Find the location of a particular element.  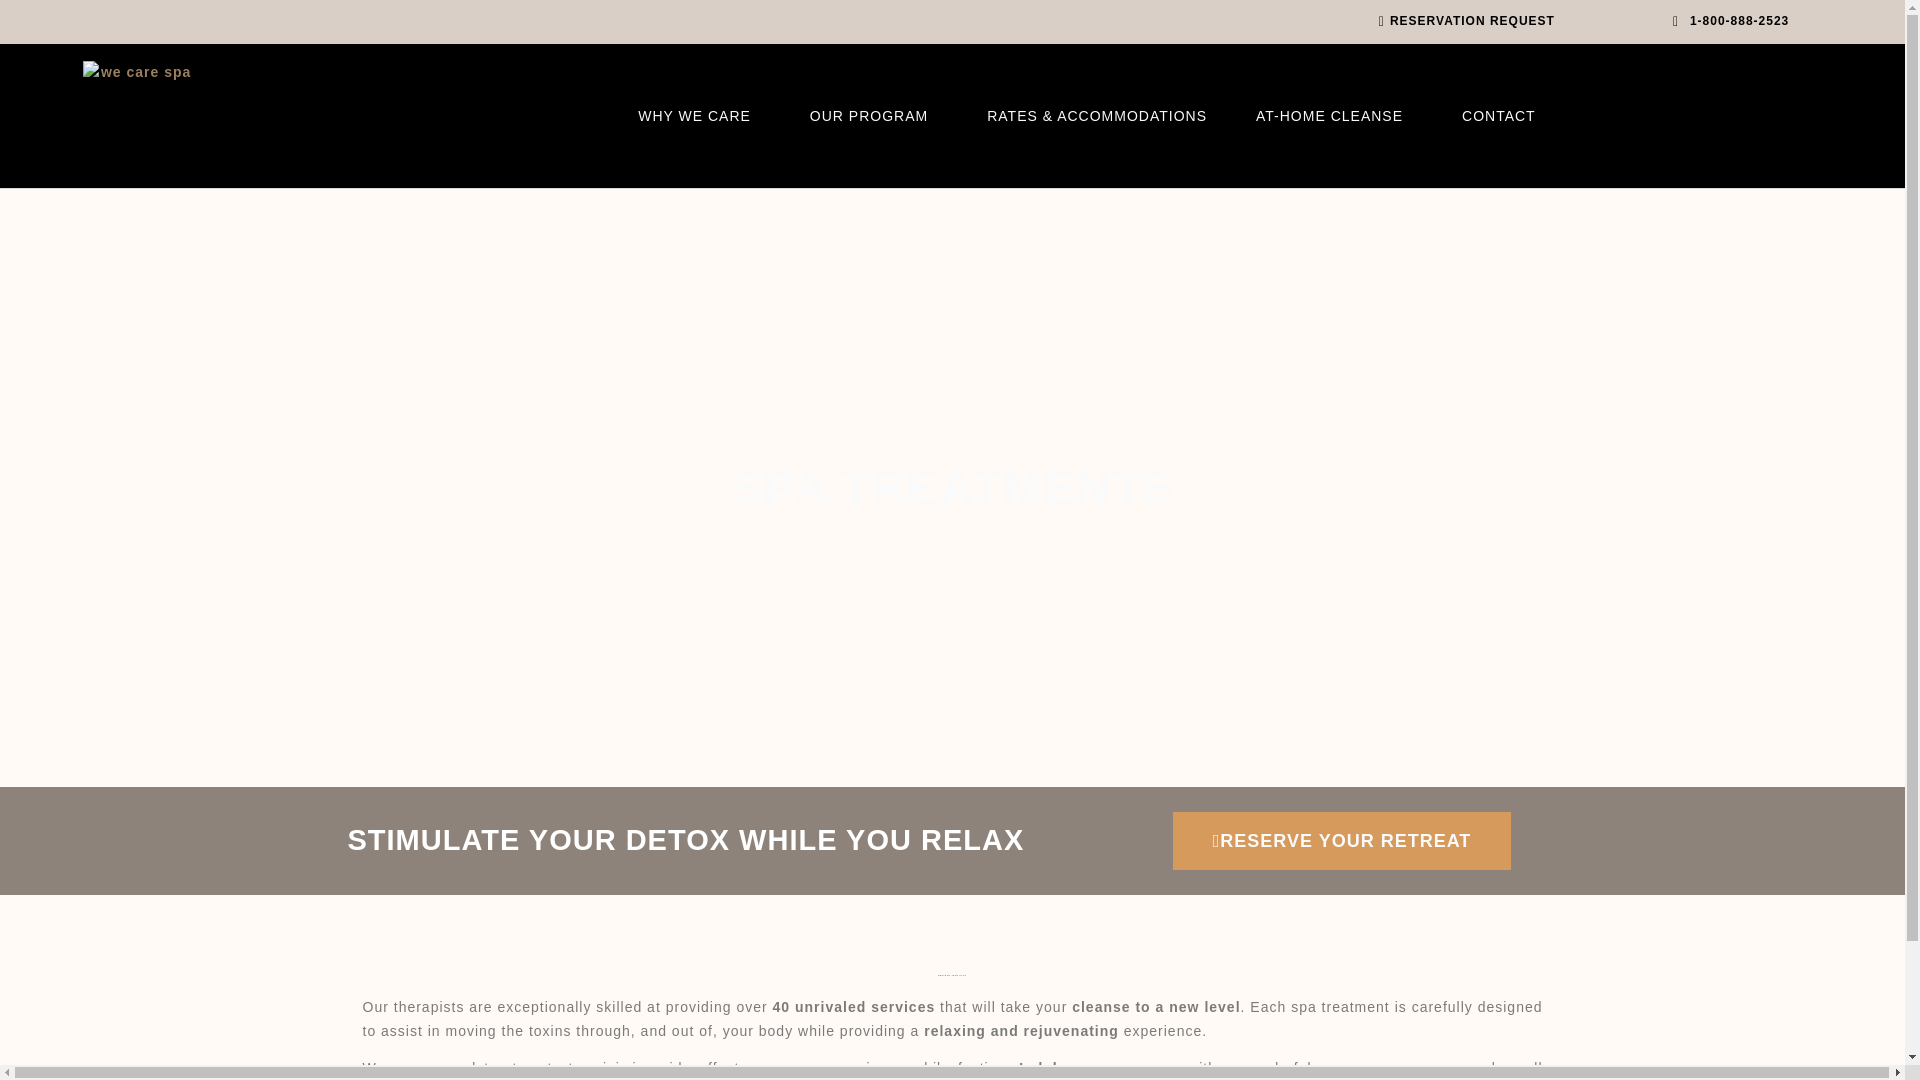

WHY WE CARE is located at coordinates (698, 116).